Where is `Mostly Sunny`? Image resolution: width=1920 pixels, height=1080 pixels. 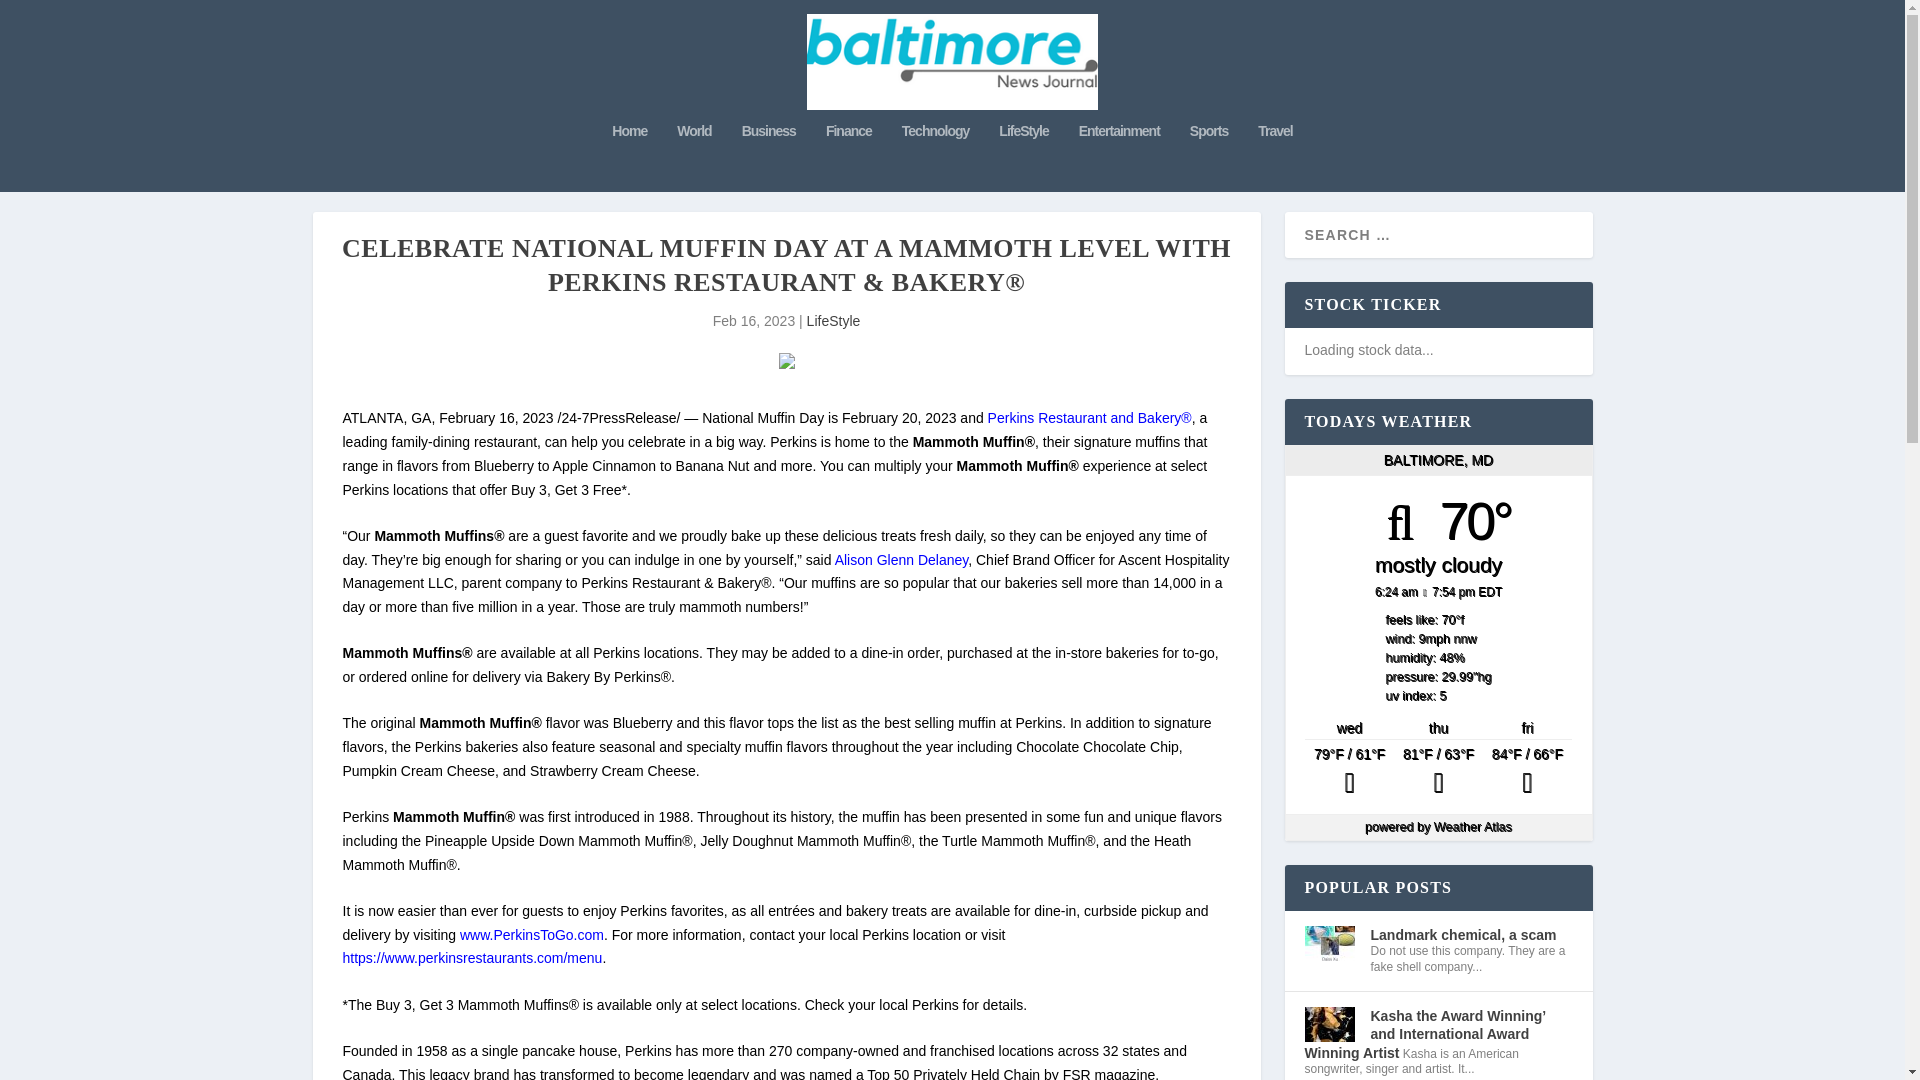
Mostly Sunny is located at coordinates (1438, 772).